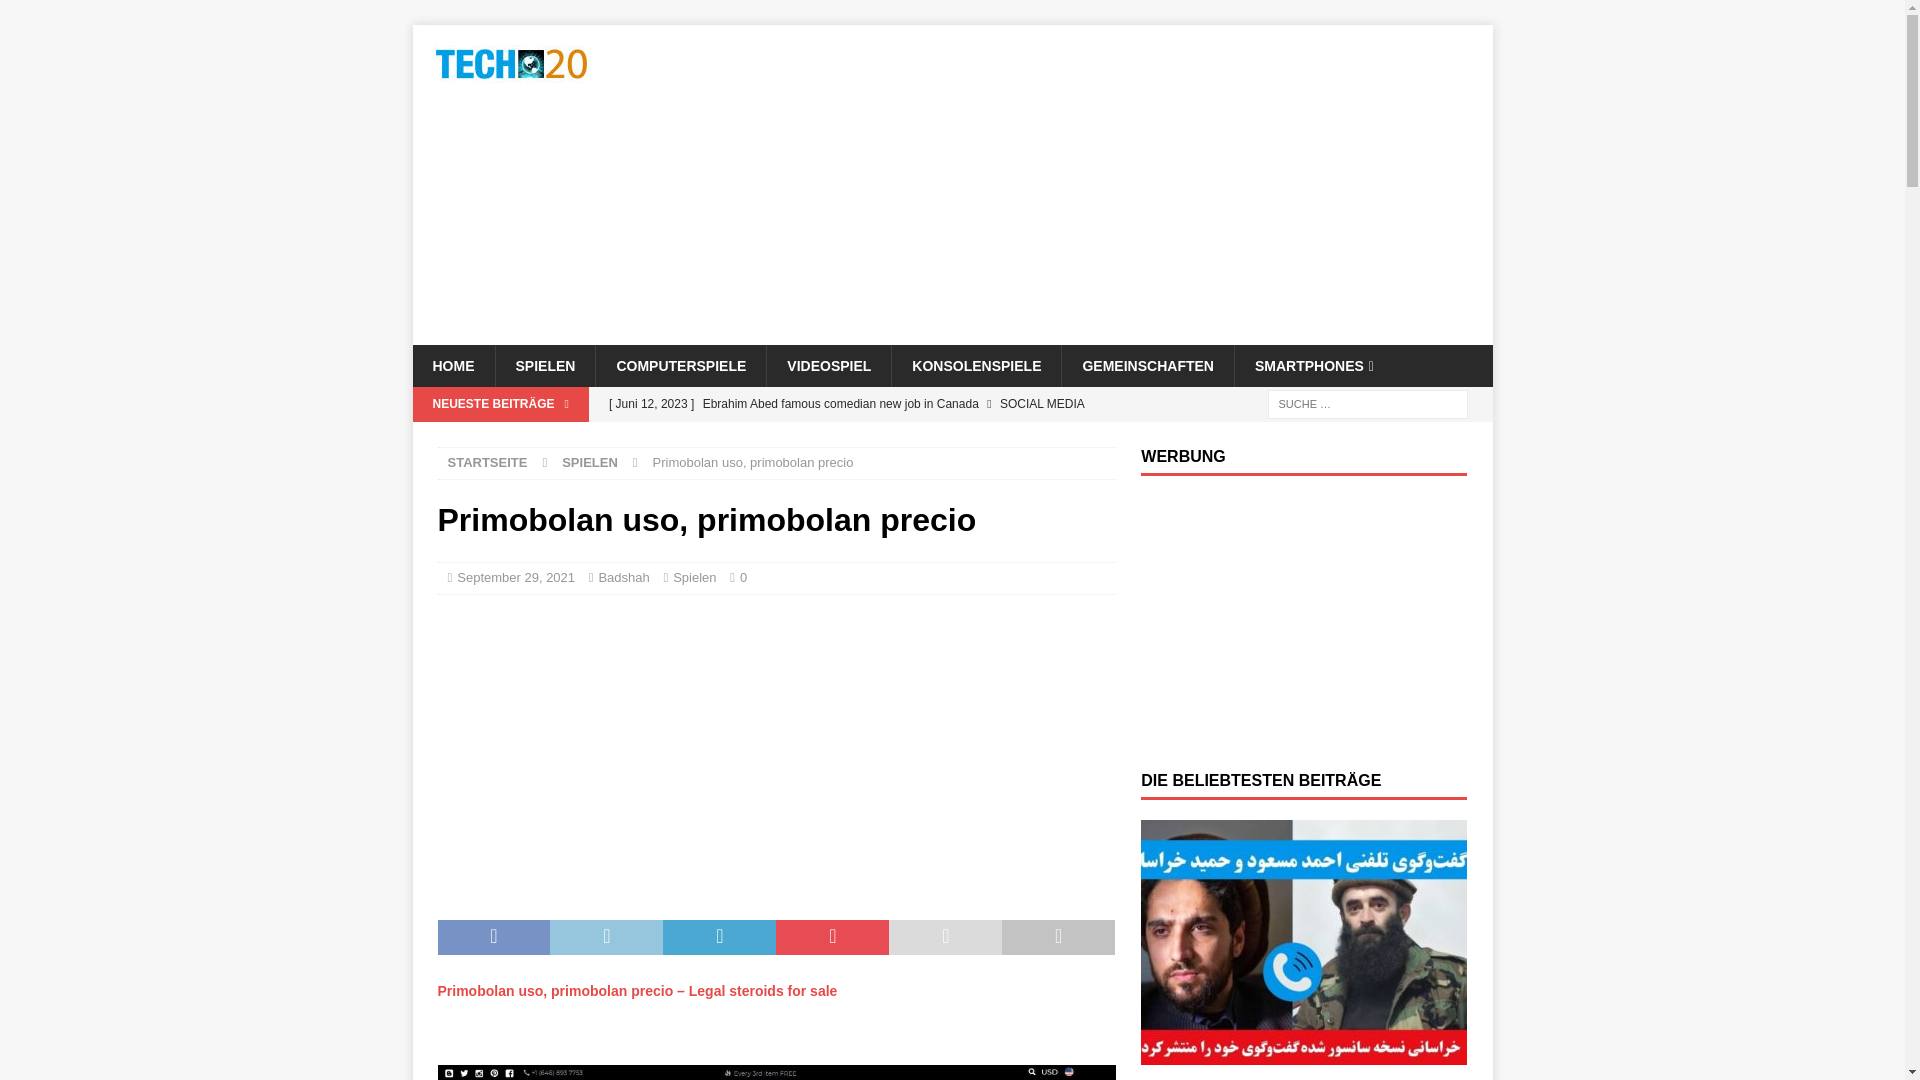  I want to click on Primobolan uso, so click(776, 1072).